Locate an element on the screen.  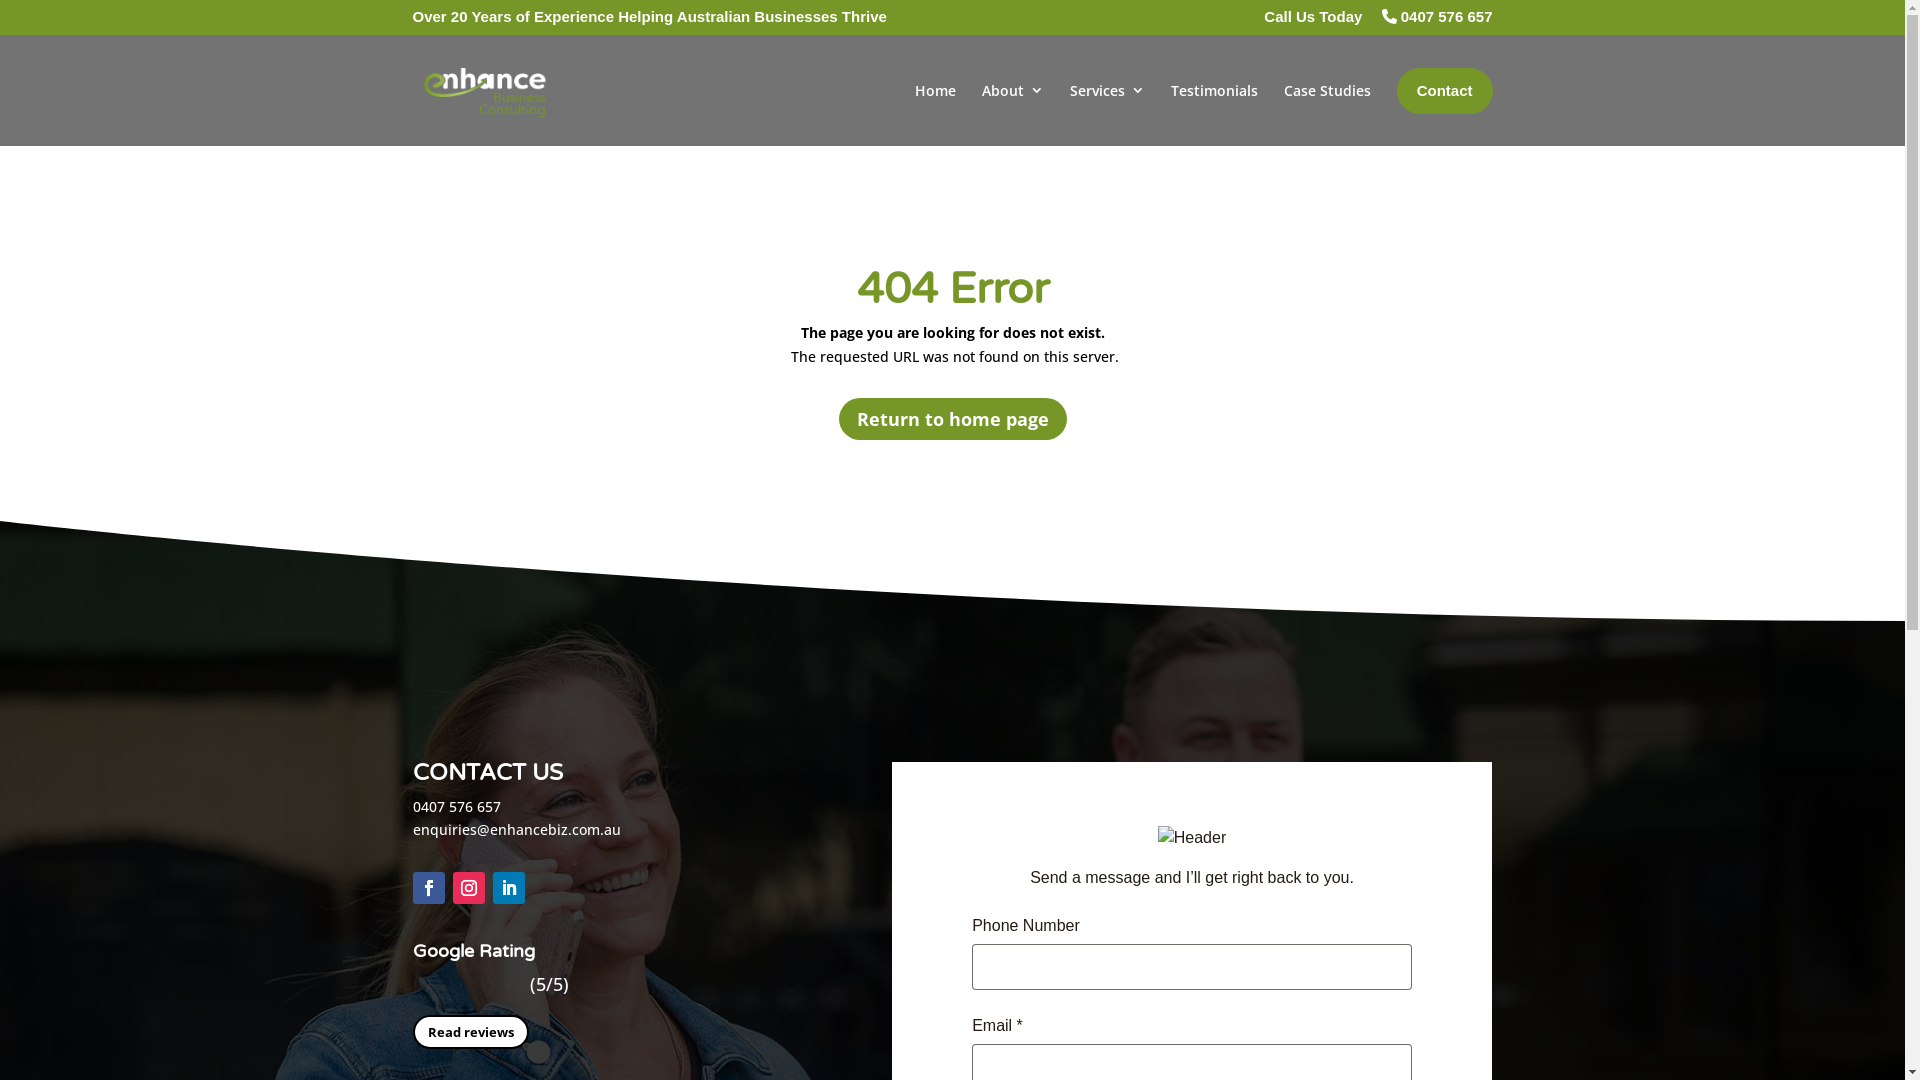
Contact is located at coordinates (1445, 91).